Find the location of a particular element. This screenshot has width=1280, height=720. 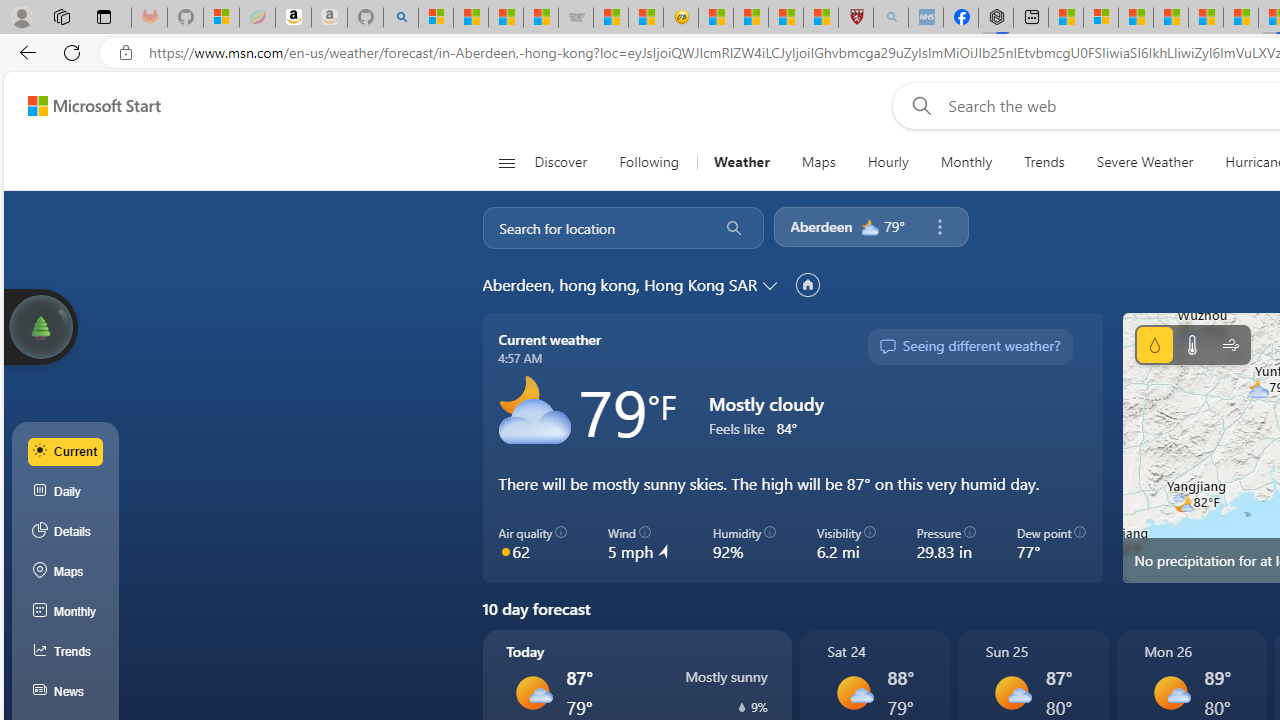

Monthly is located at coordinates (66, 612).